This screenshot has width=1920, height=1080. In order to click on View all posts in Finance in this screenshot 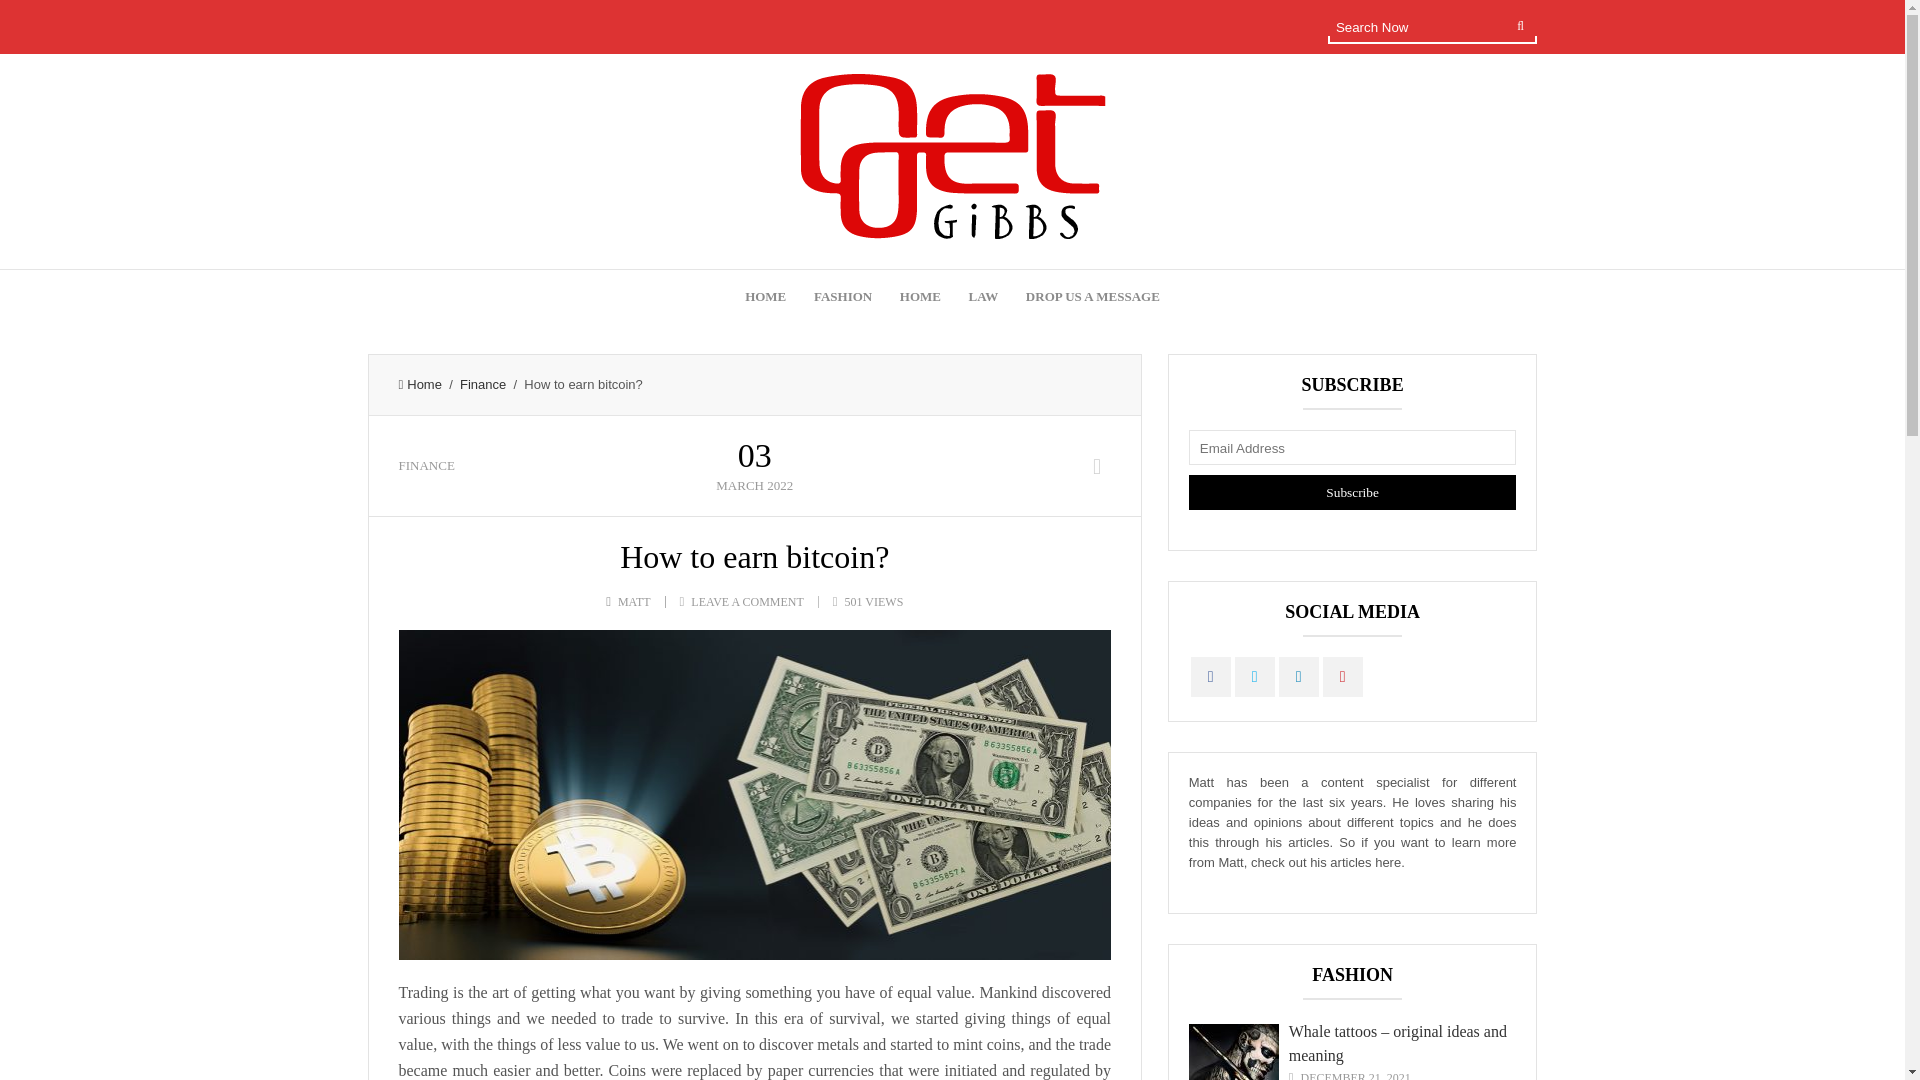, I will do `click(425, 465)`.